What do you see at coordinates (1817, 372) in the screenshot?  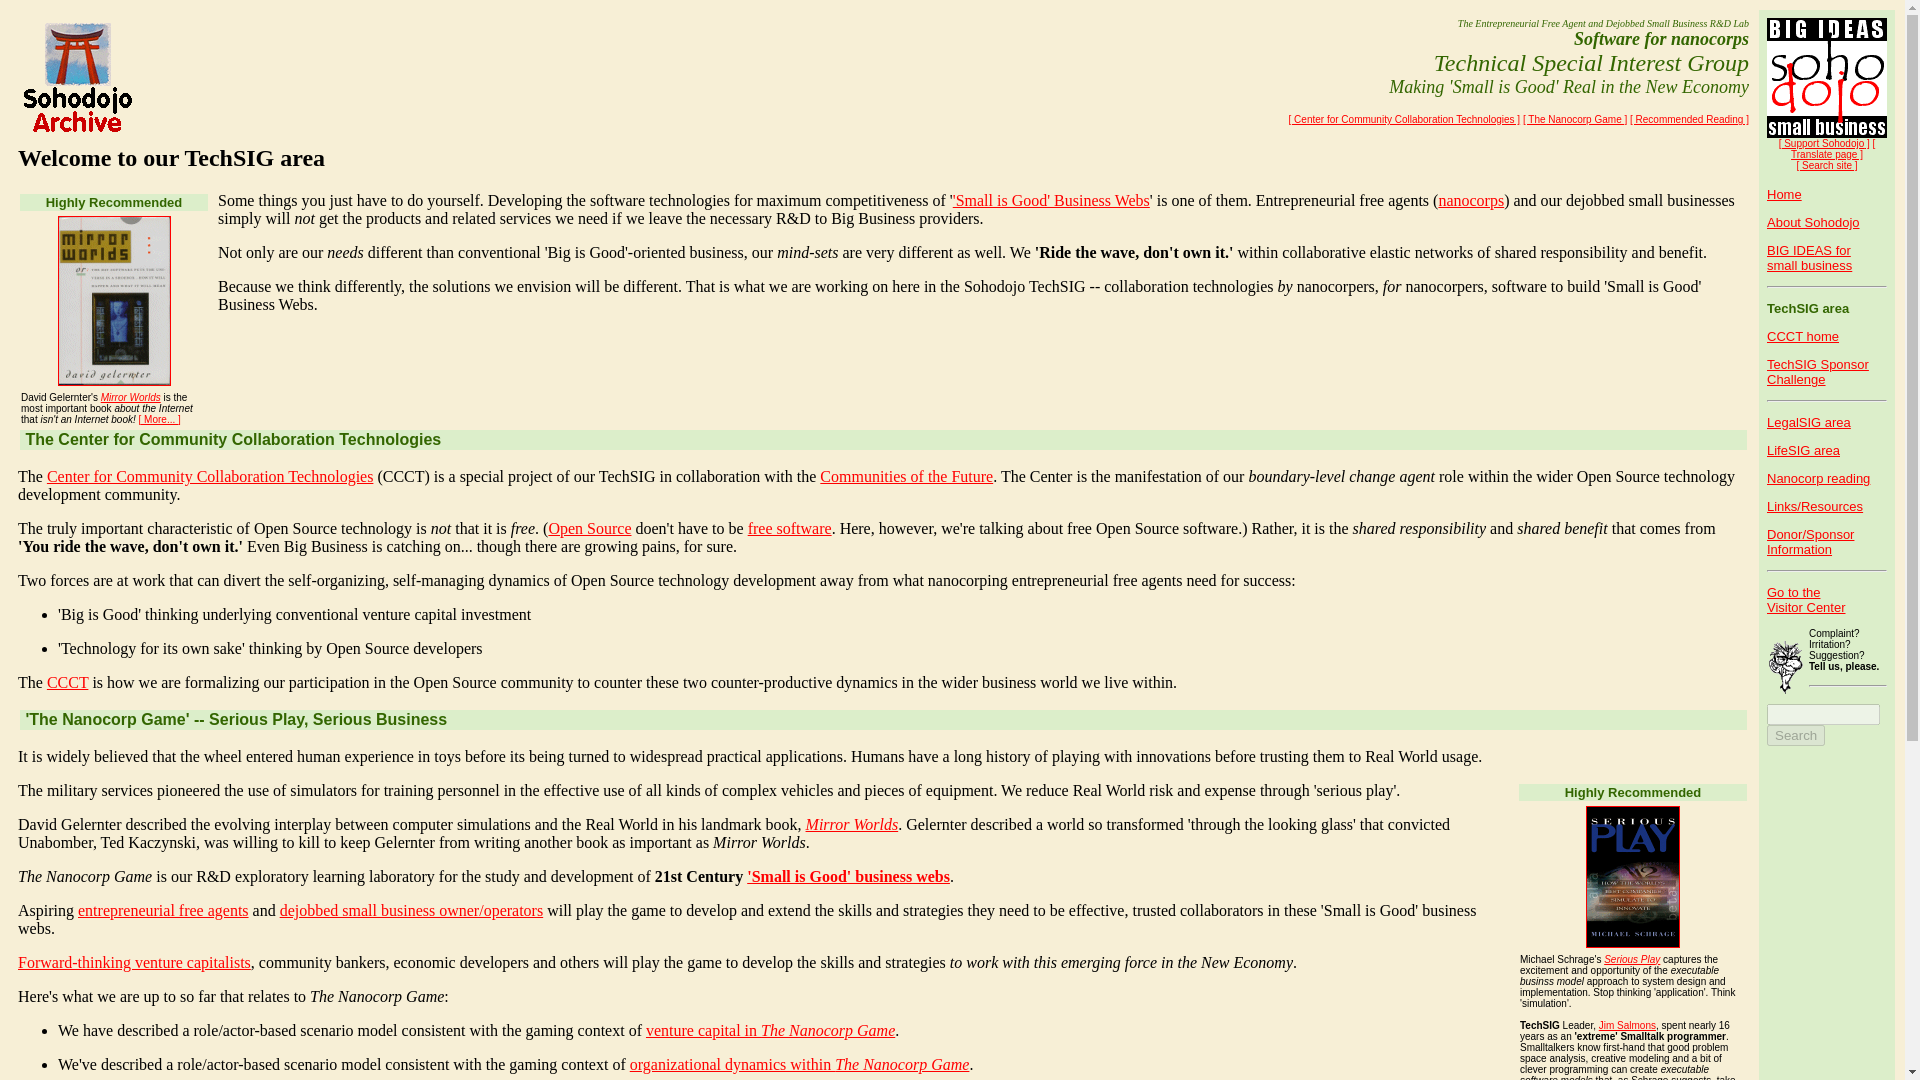 I see `Info about our innovative sponsor program` at bounding box center [1817, 372].